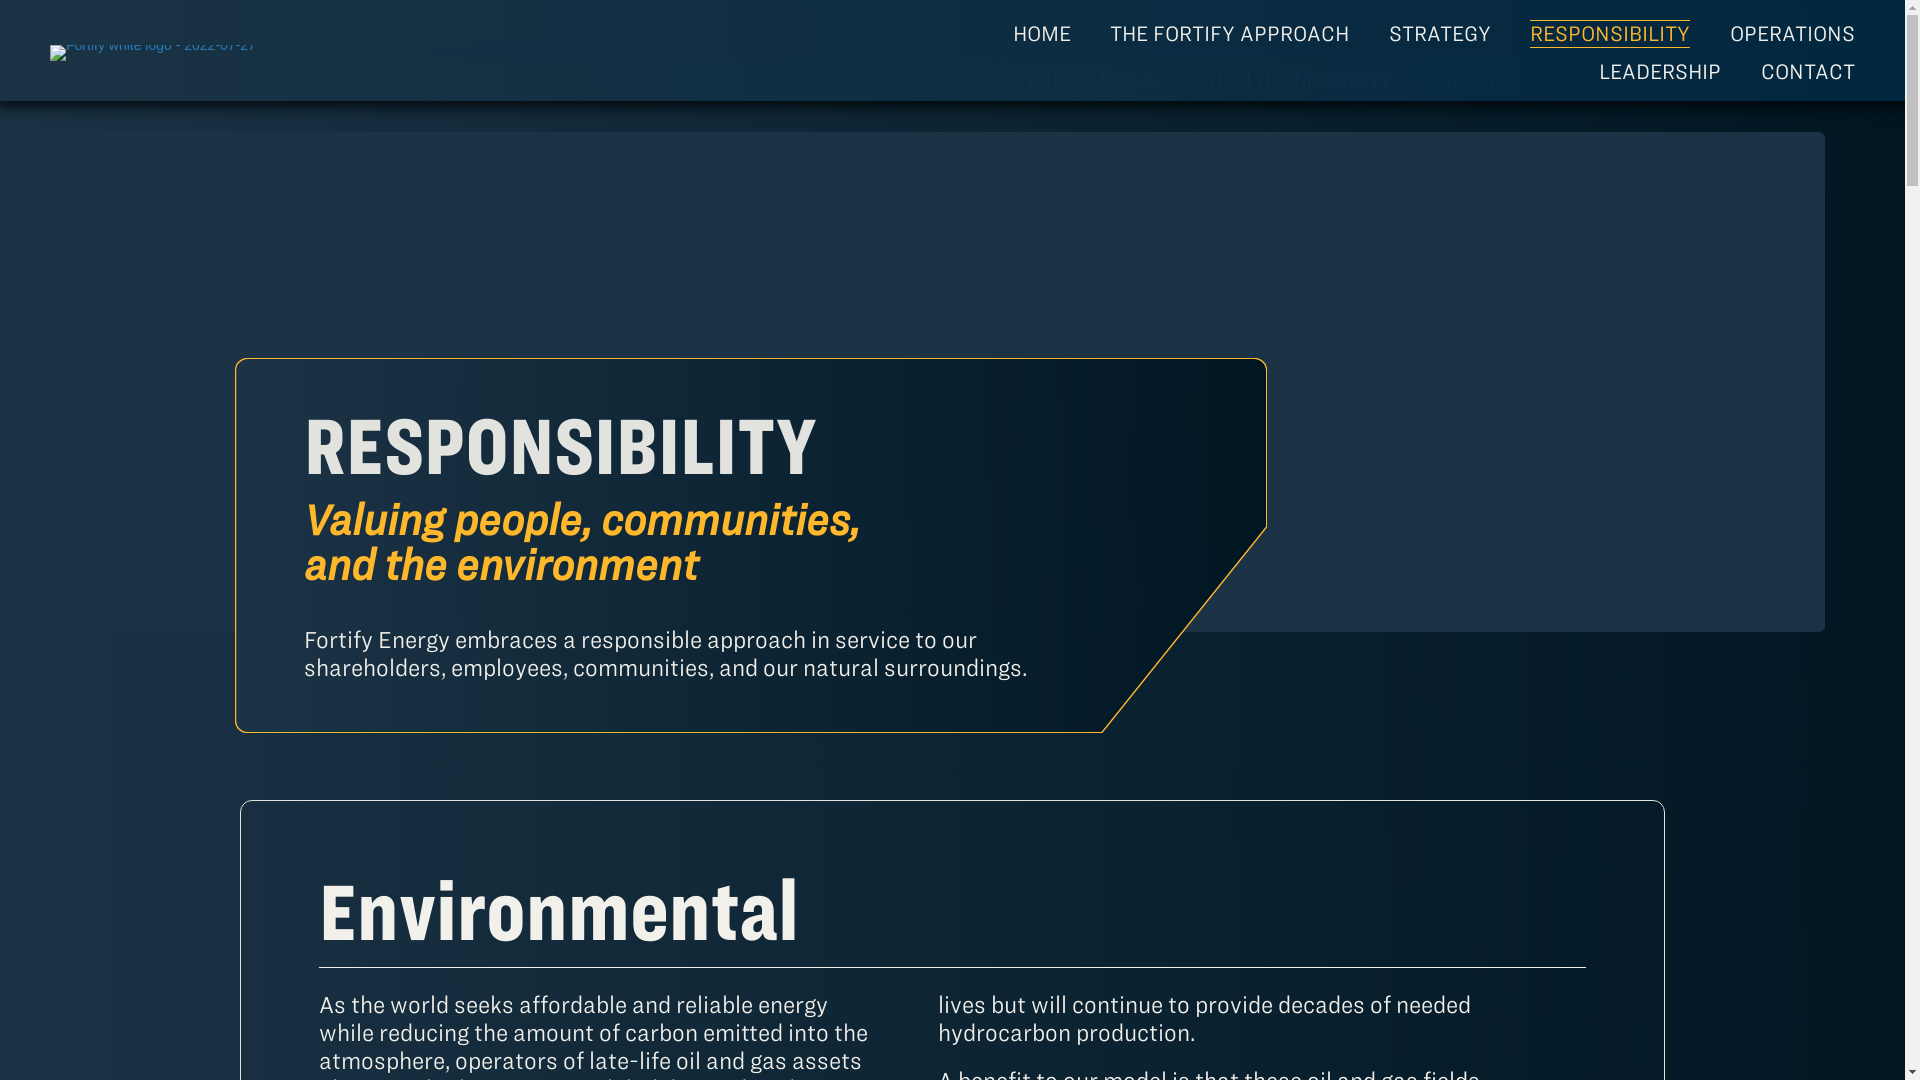  Describe the element at coordinates (1300, 80) in the screenshot. I see `HEALTH AND SAFETY` at that location.